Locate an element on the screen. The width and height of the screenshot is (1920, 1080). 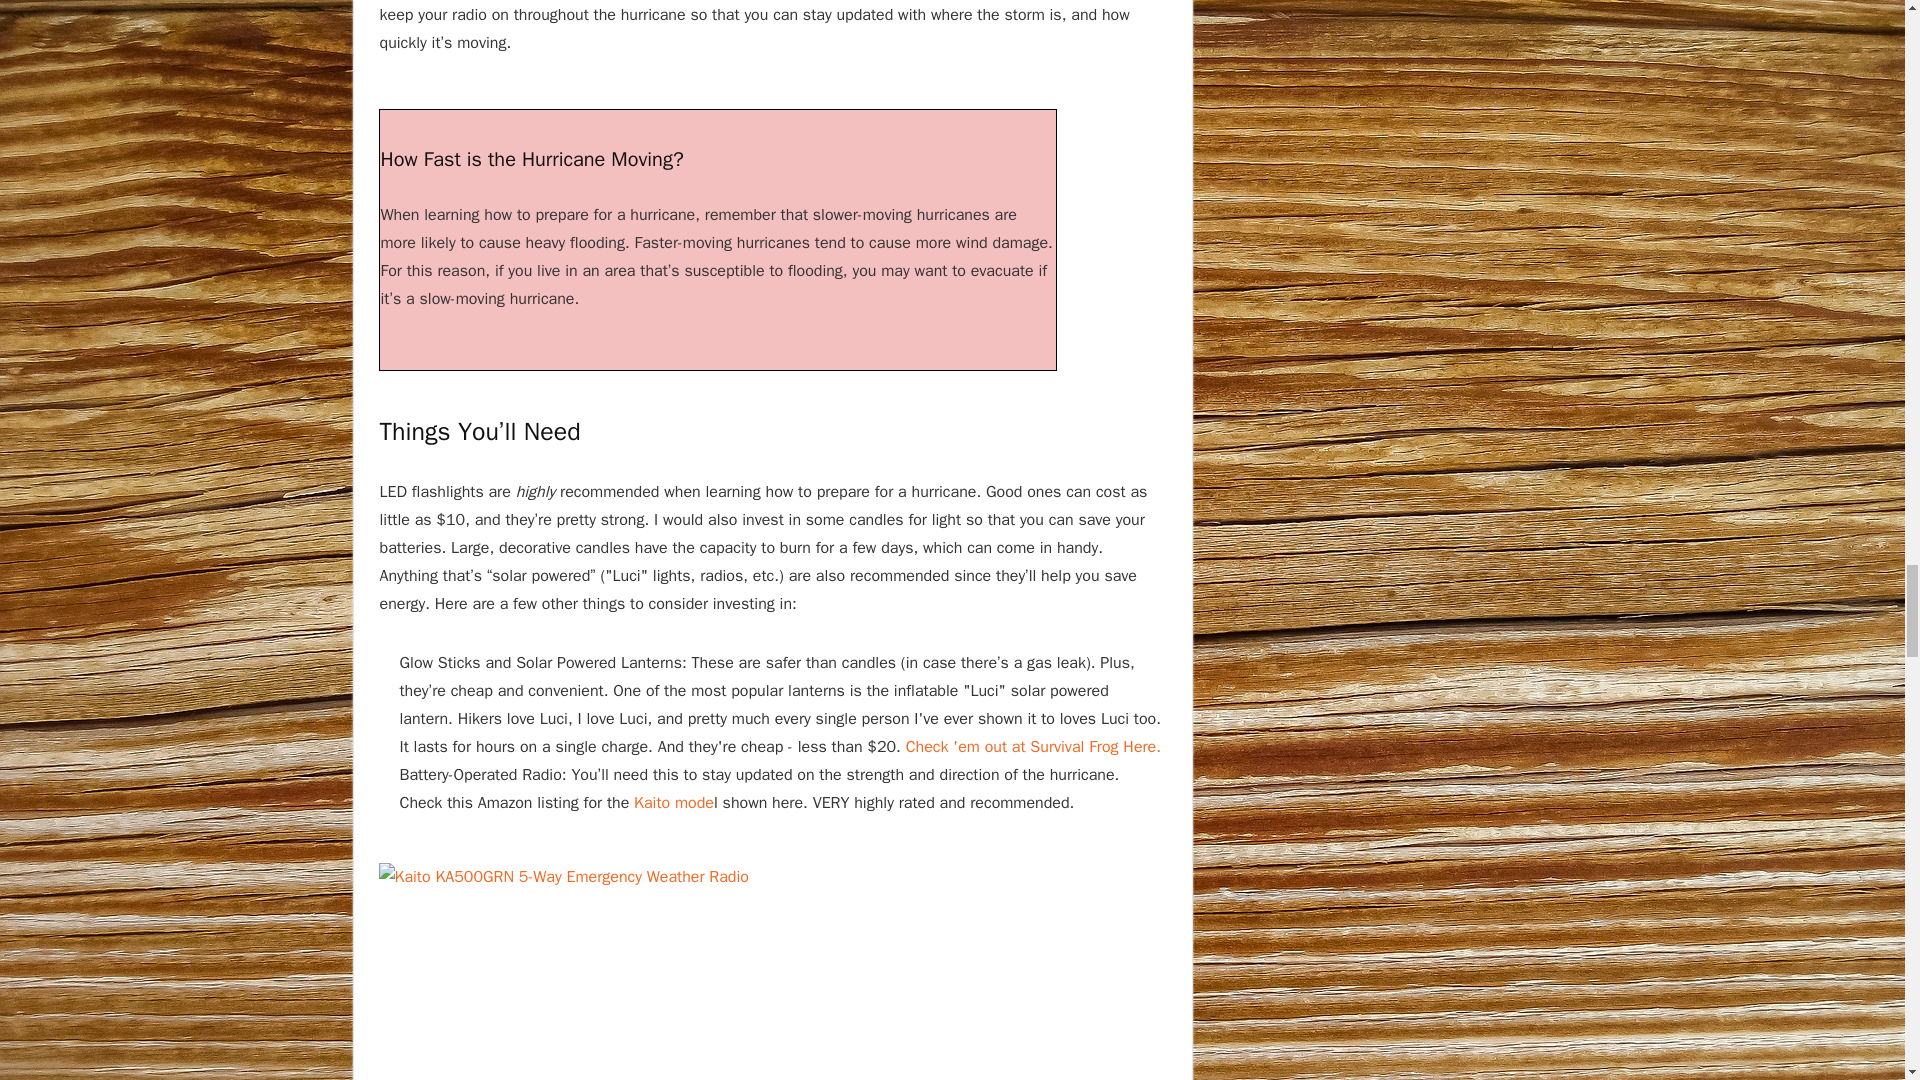
Kaito mode is located at coordinates (674, 802).